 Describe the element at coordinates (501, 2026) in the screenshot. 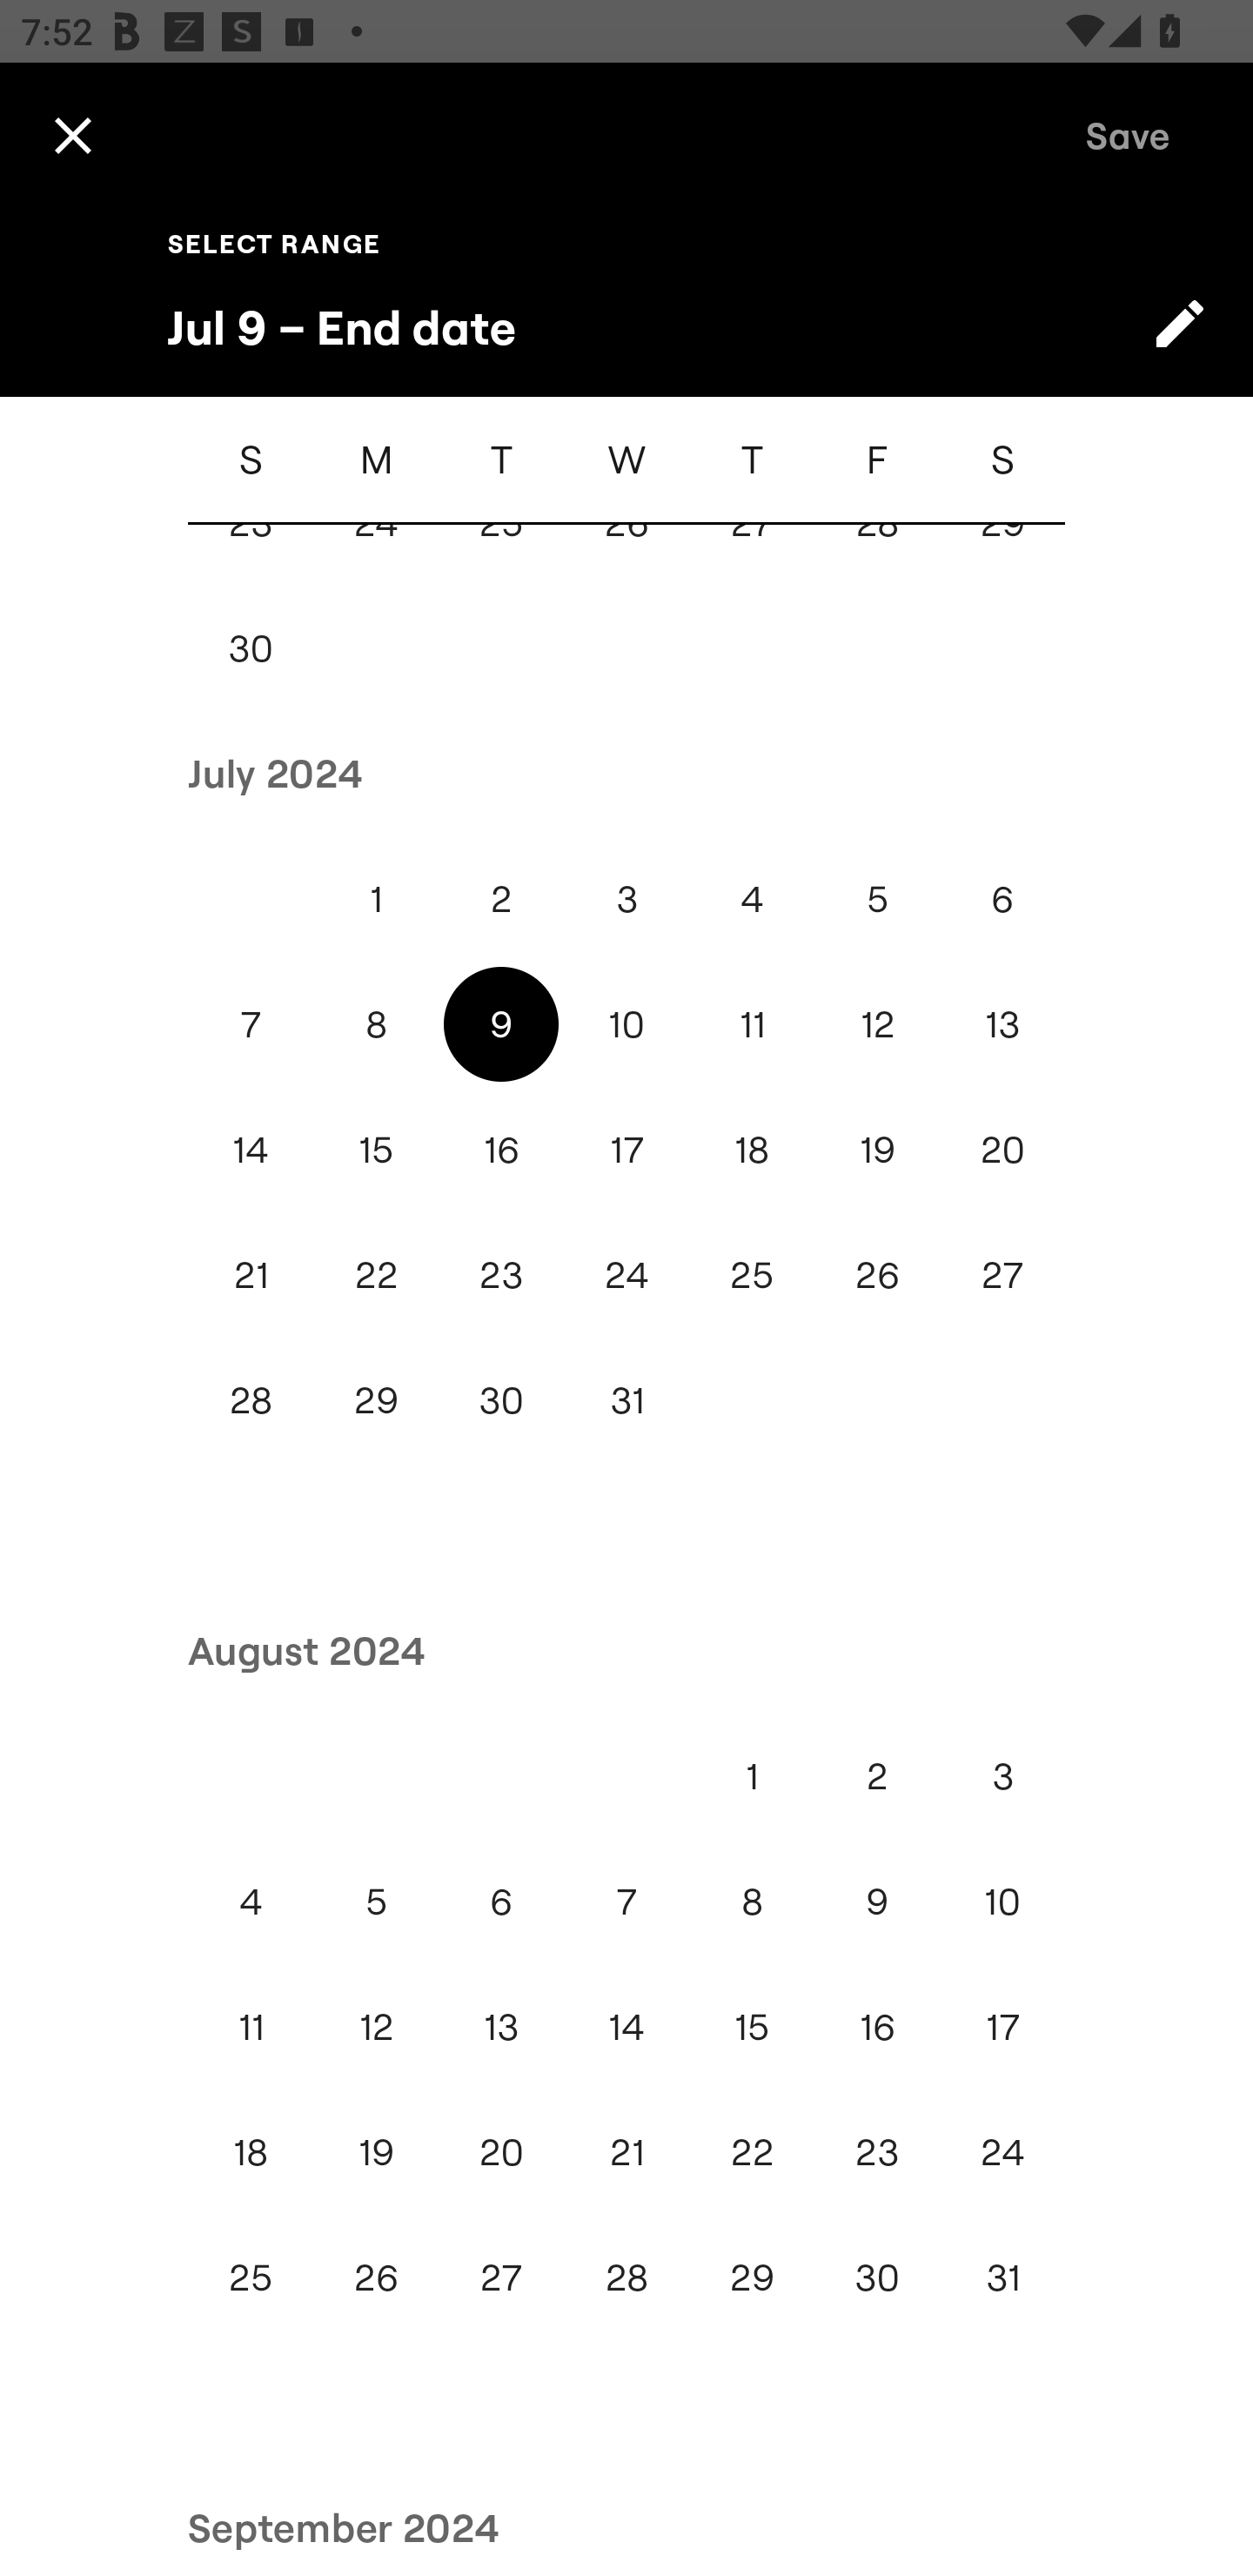

I see `13 Tue, Aug 13` at that location.